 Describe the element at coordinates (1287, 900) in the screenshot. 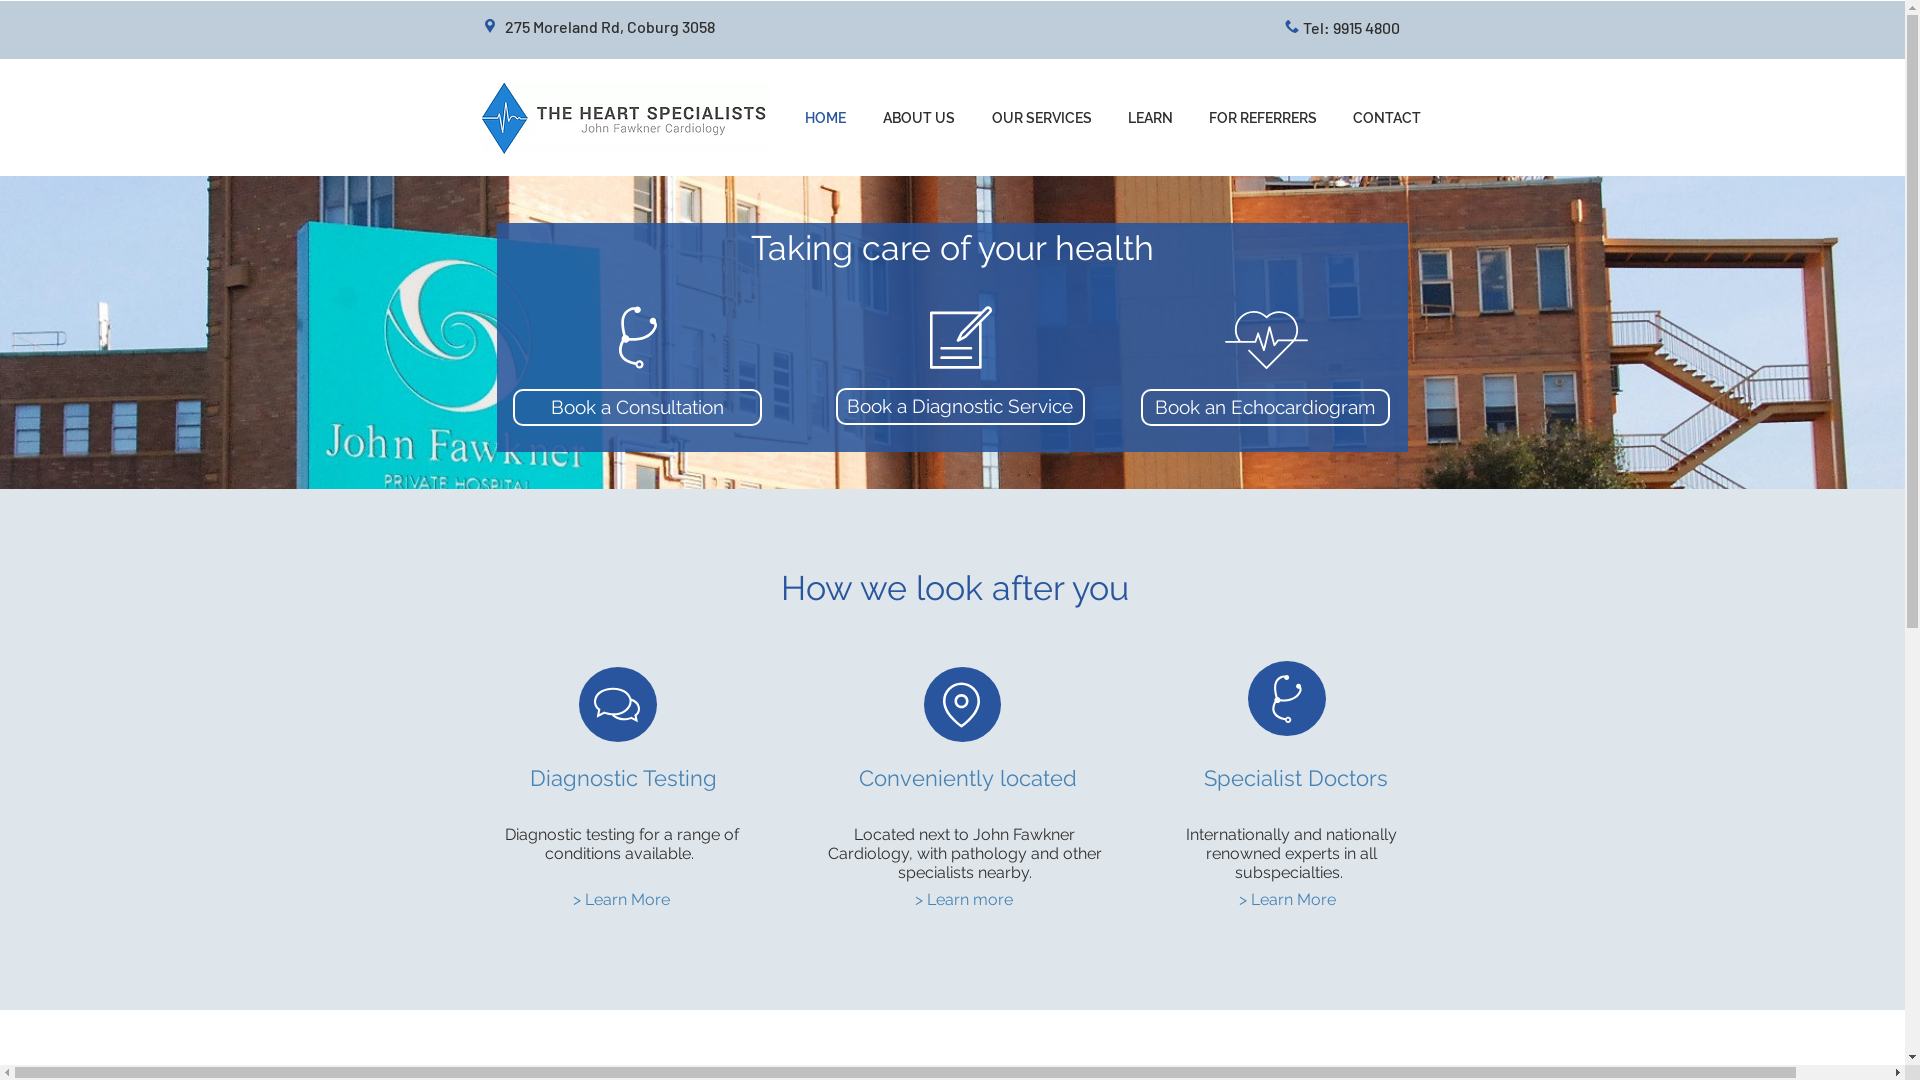

I see `> Learn More` at that location.